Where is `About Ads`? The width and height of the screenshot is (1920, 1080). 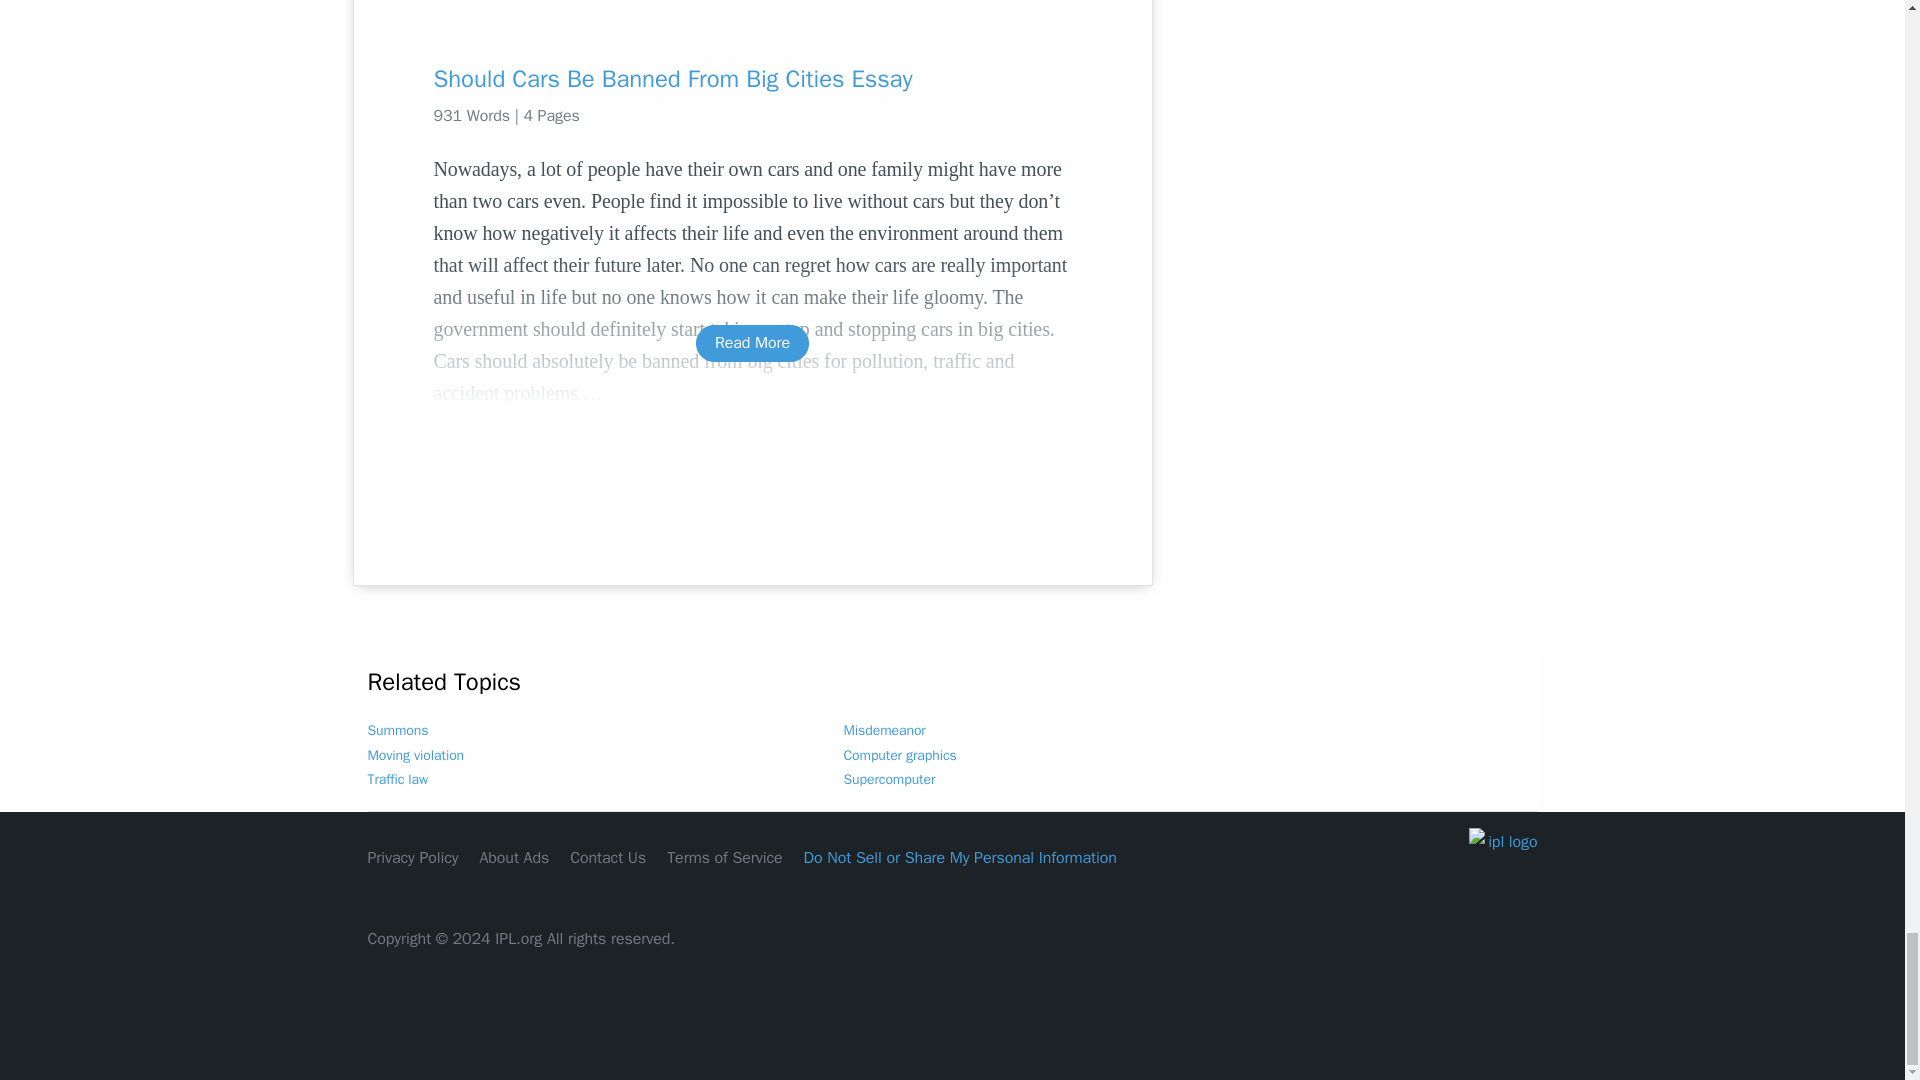
About Ads is located at coordinates (514, 858).